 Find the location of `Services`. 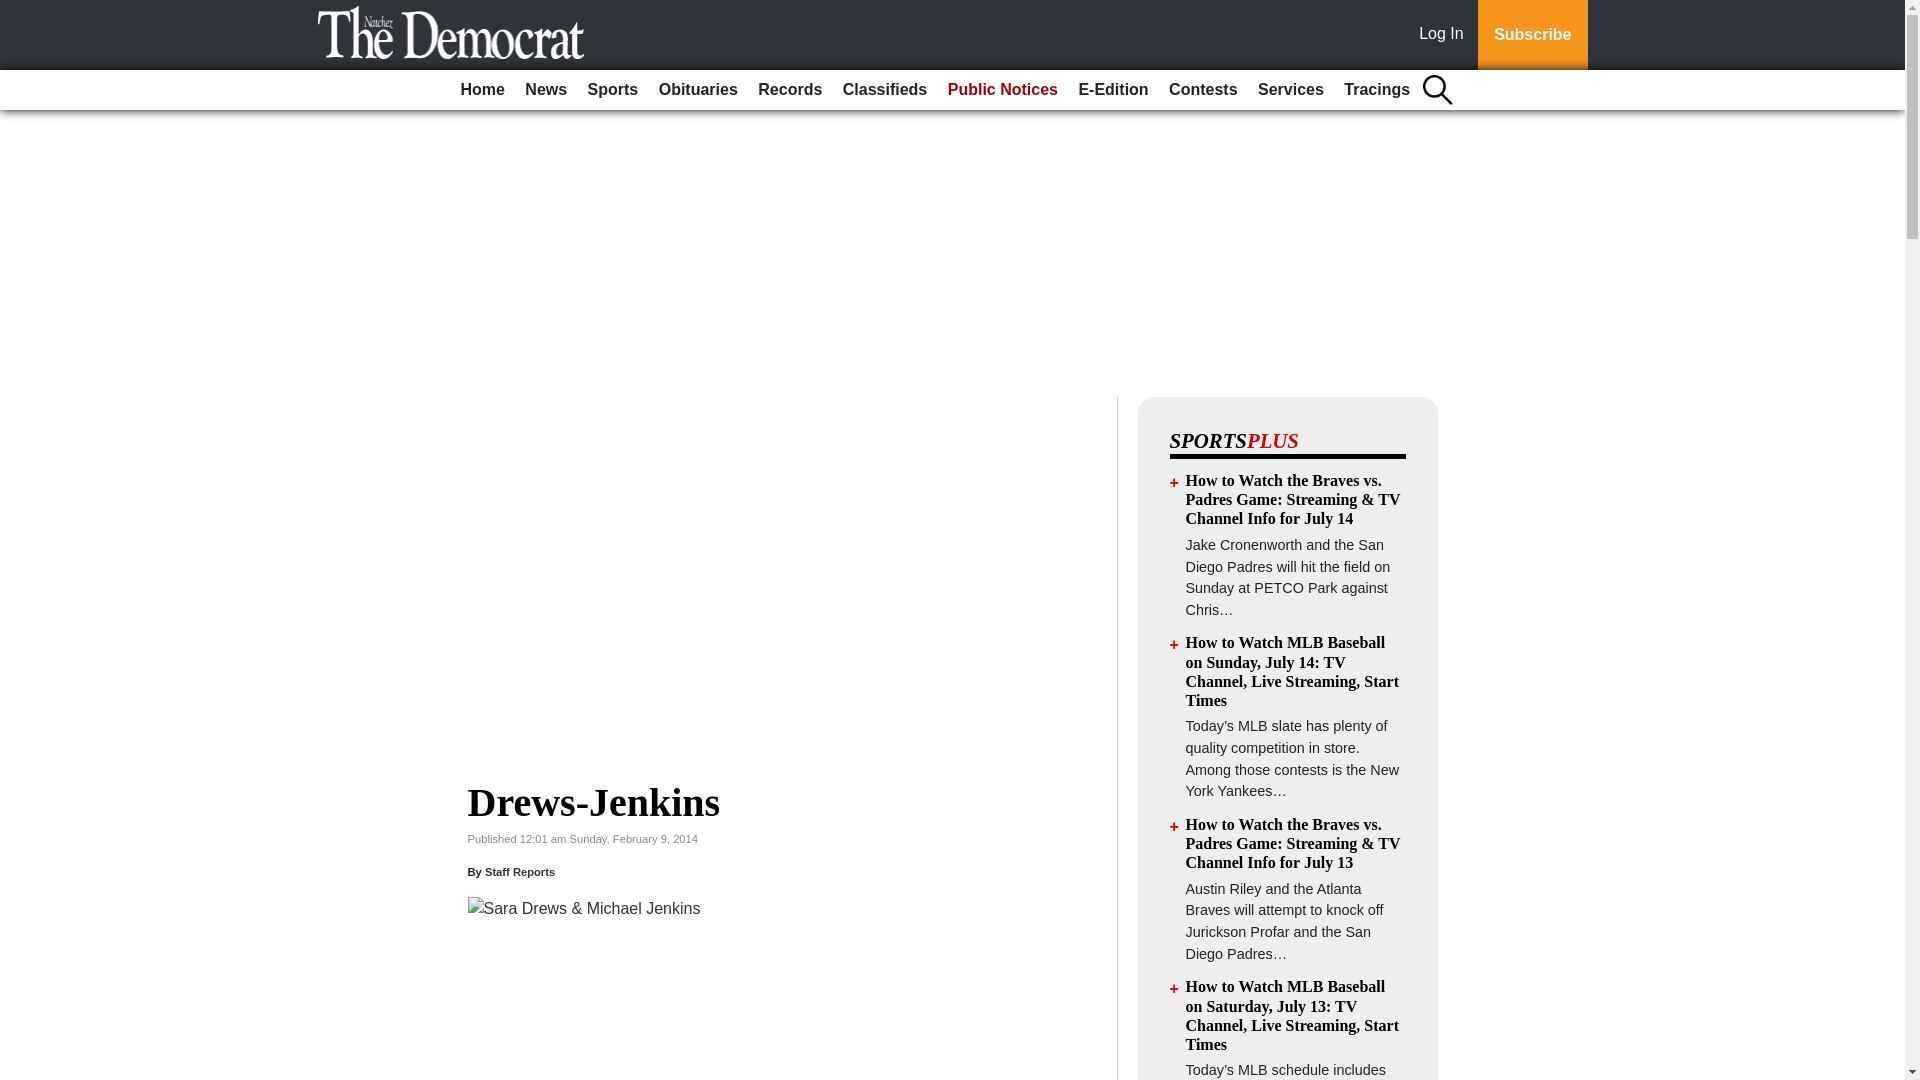

Services is located at coordinates (1290, 90).